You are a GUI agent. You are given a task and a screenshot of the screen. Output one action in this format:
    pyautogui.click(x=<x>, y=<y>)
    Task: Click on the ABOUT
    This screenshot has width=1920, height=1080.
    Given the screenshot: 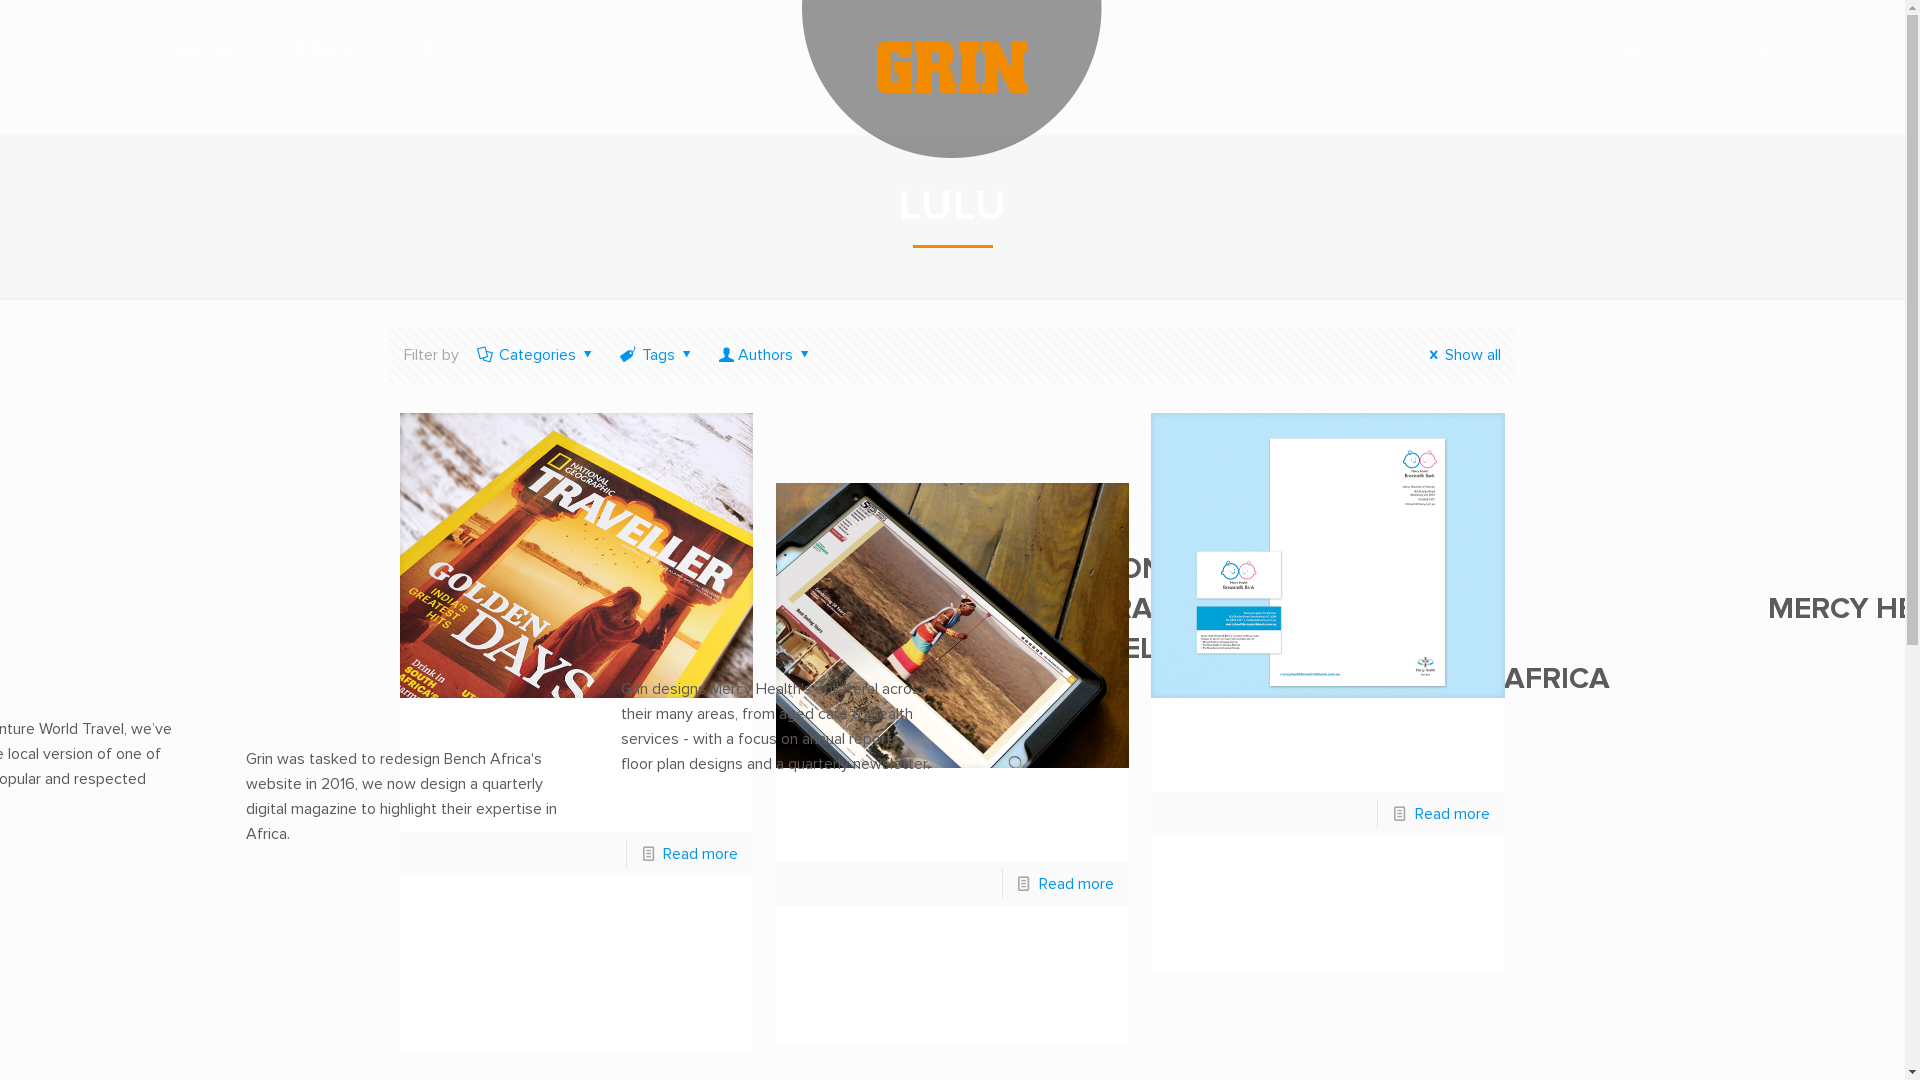 What is the action you would take?
    pyautogui.click(x=1642, y=50)
    